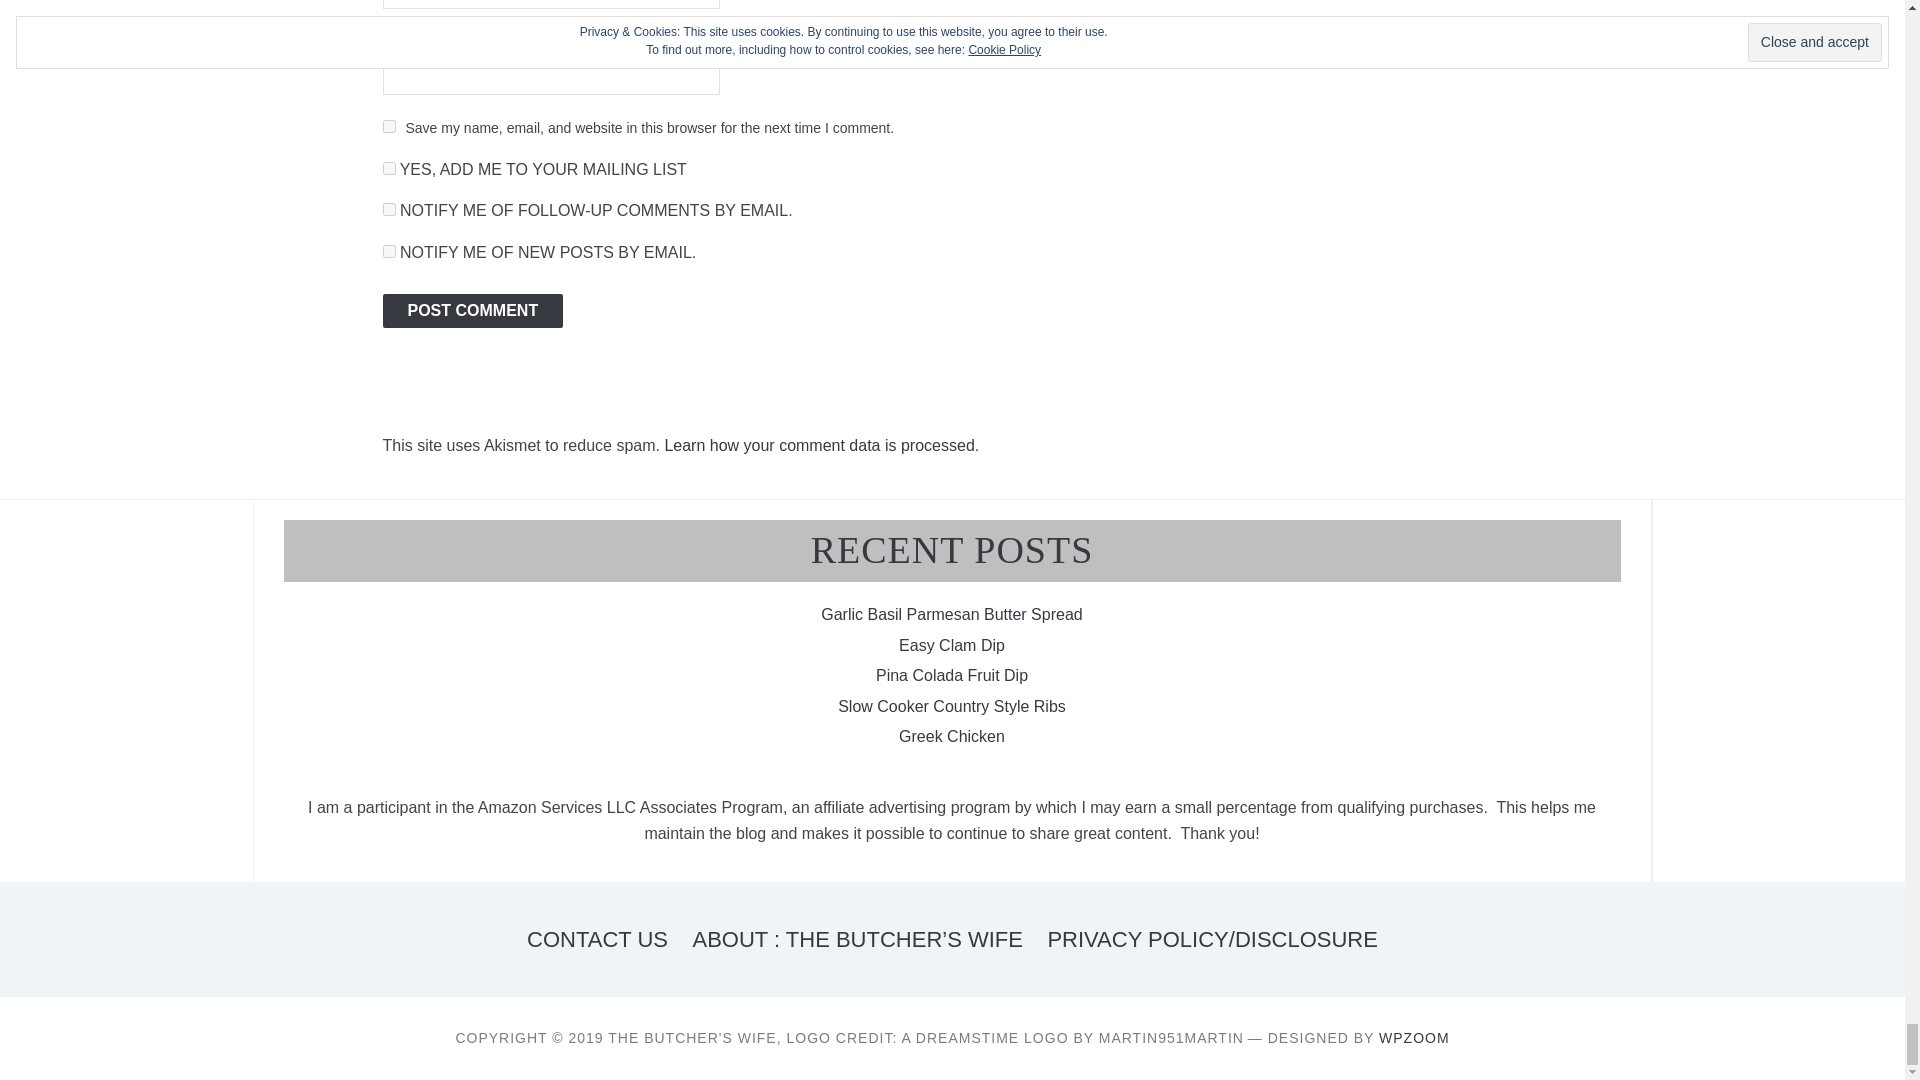 This screenshot has height=1080, width=1920. I want to click on yes, so click(388, 126).